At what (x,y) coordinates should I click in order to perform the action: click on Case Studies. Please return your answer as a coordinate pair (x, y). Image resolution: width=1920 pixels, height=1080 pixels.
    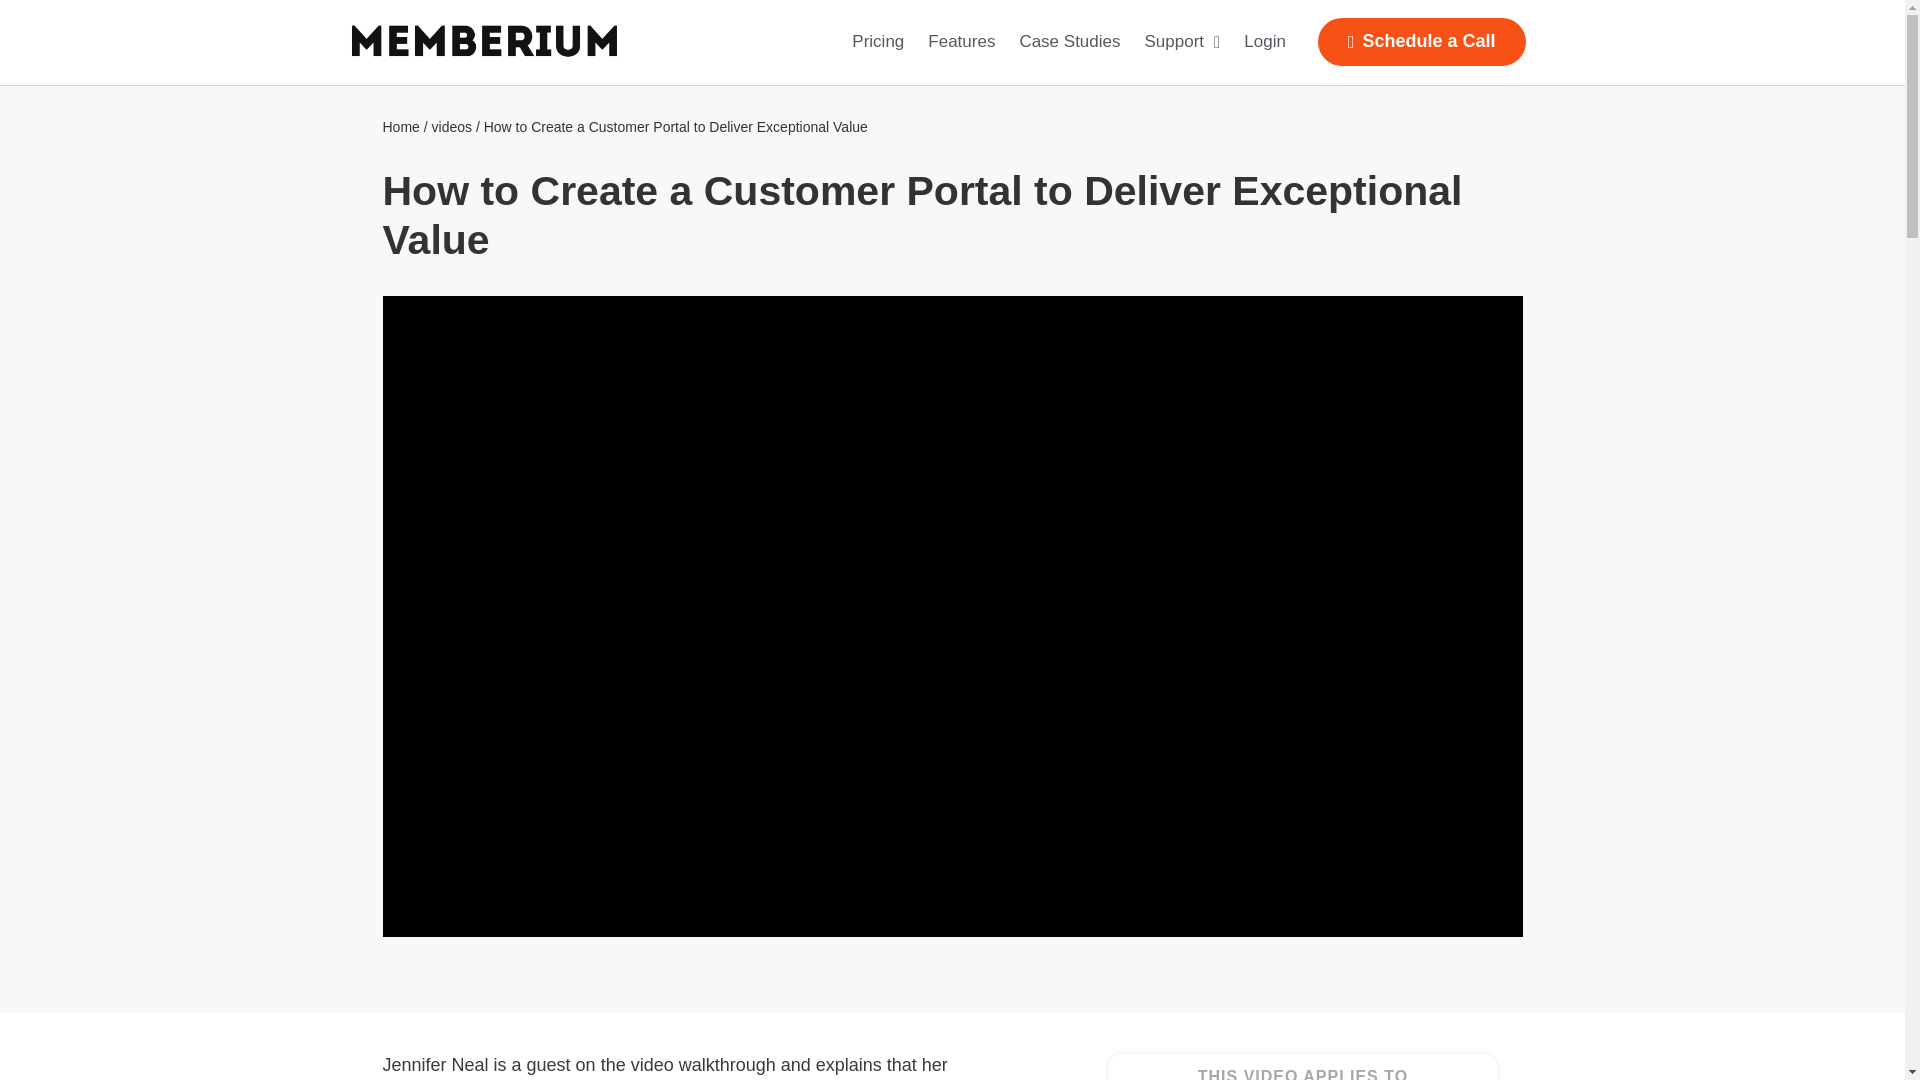
    Looking at the image, I should click on (1069, 42).